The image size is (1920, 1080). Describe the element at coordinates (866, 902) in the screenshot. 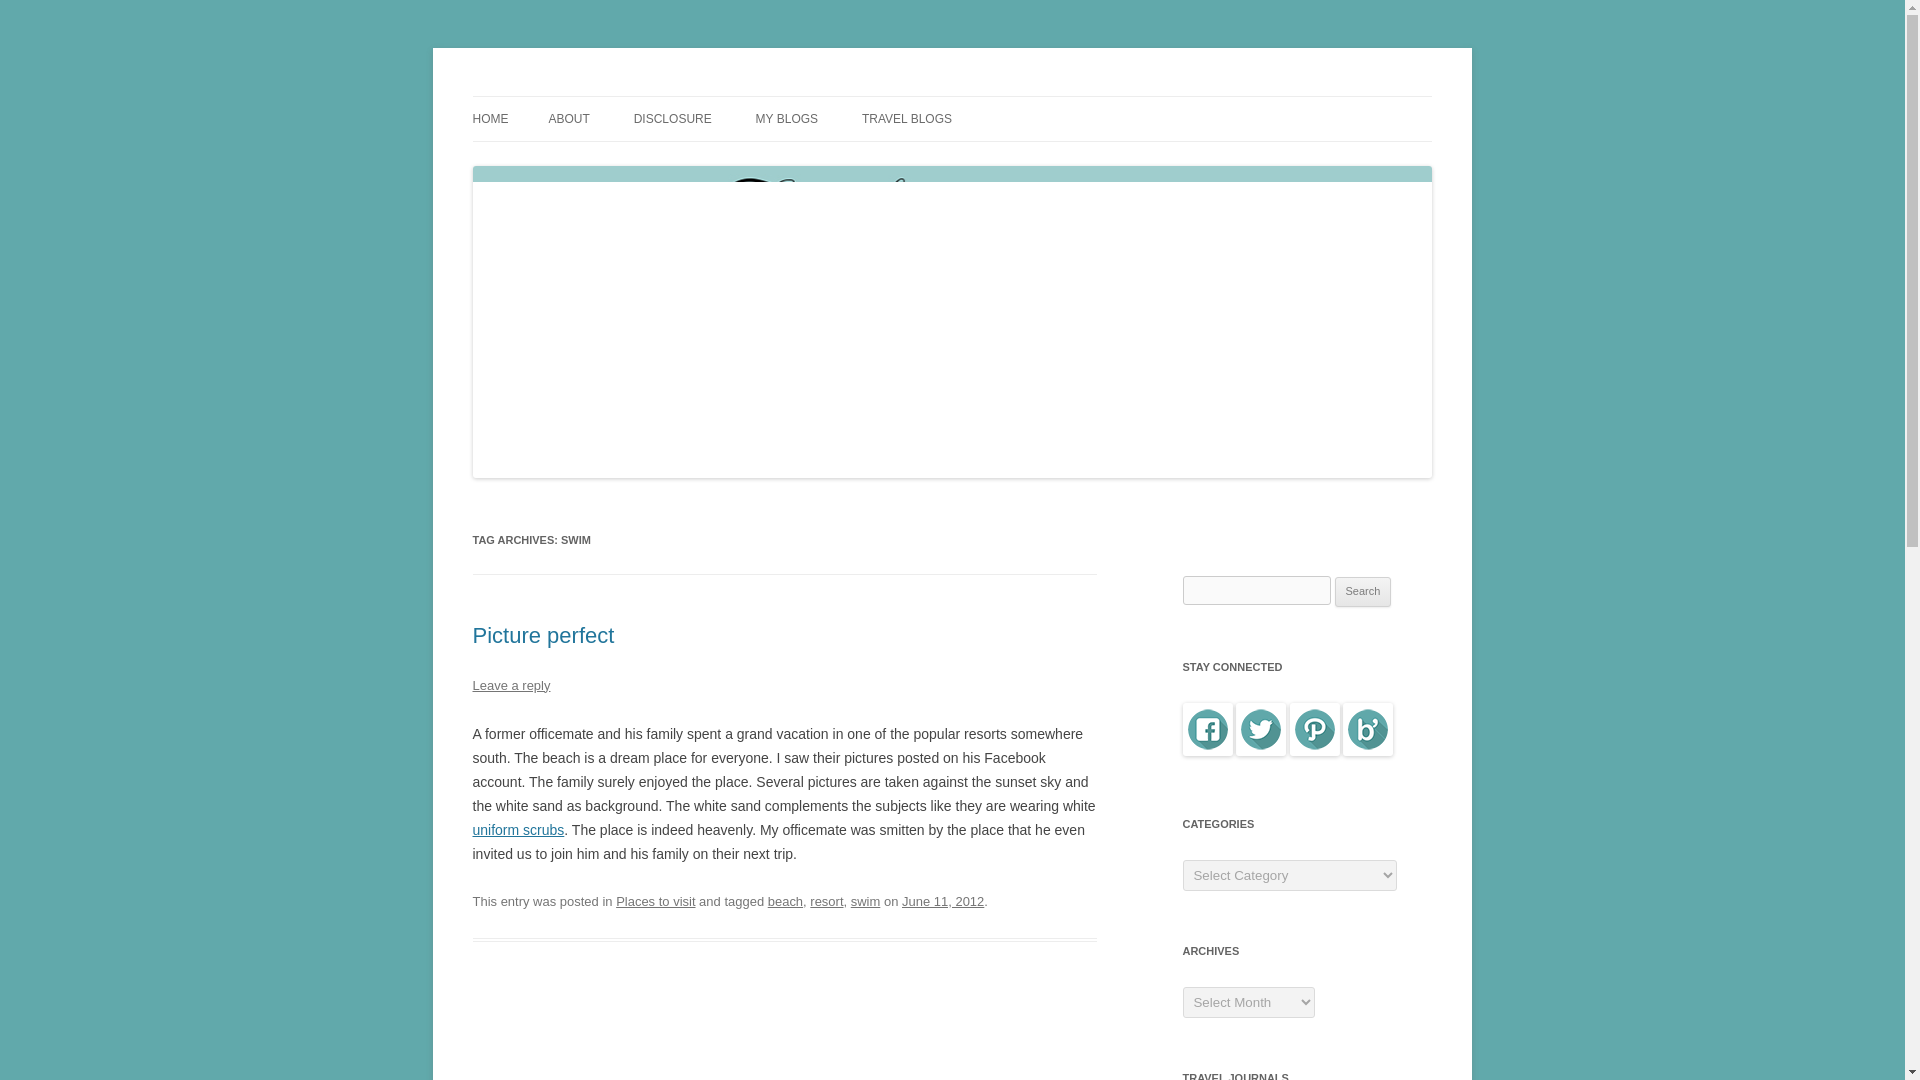

I see `swim` at that location.